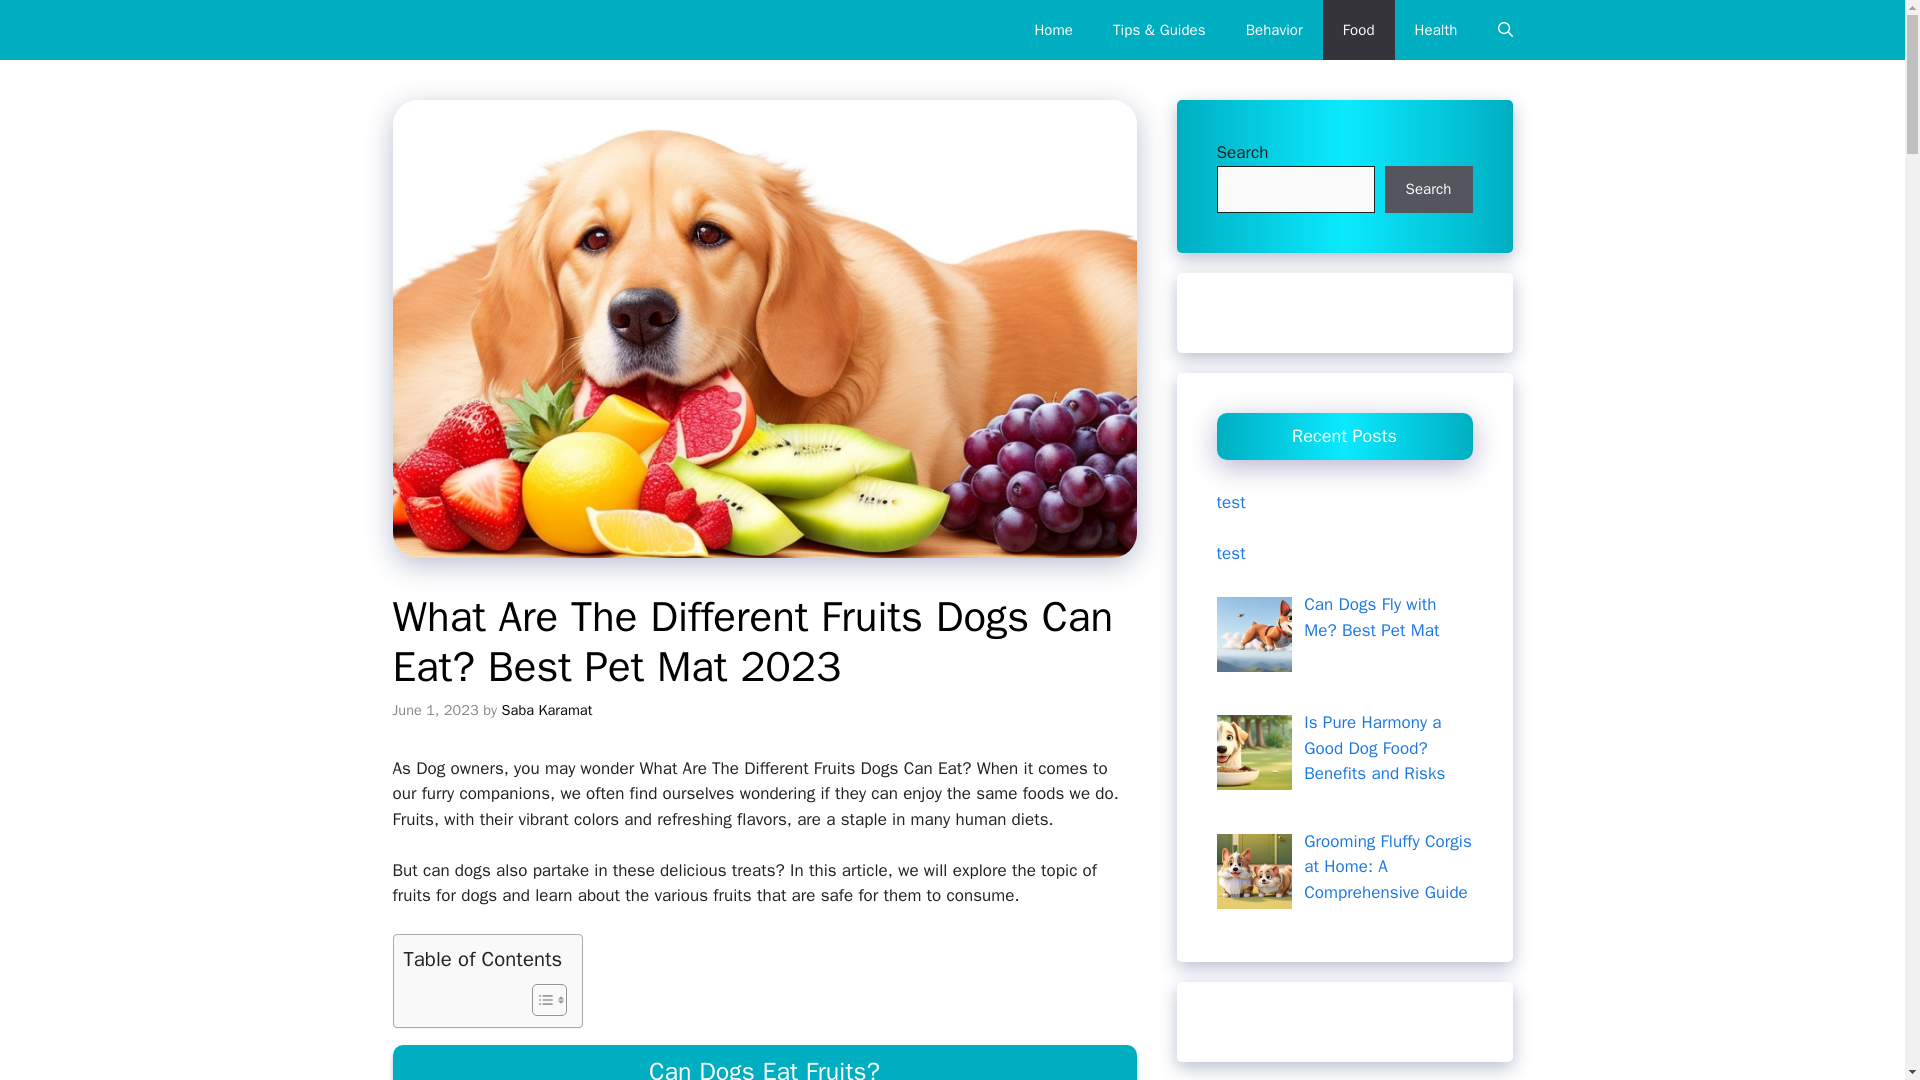 This screenshot has width=1920, height=1080. Describe the element at coordinates (547, 710) in the screenshot. I see `View all posts by Saba Karamat` at that location.